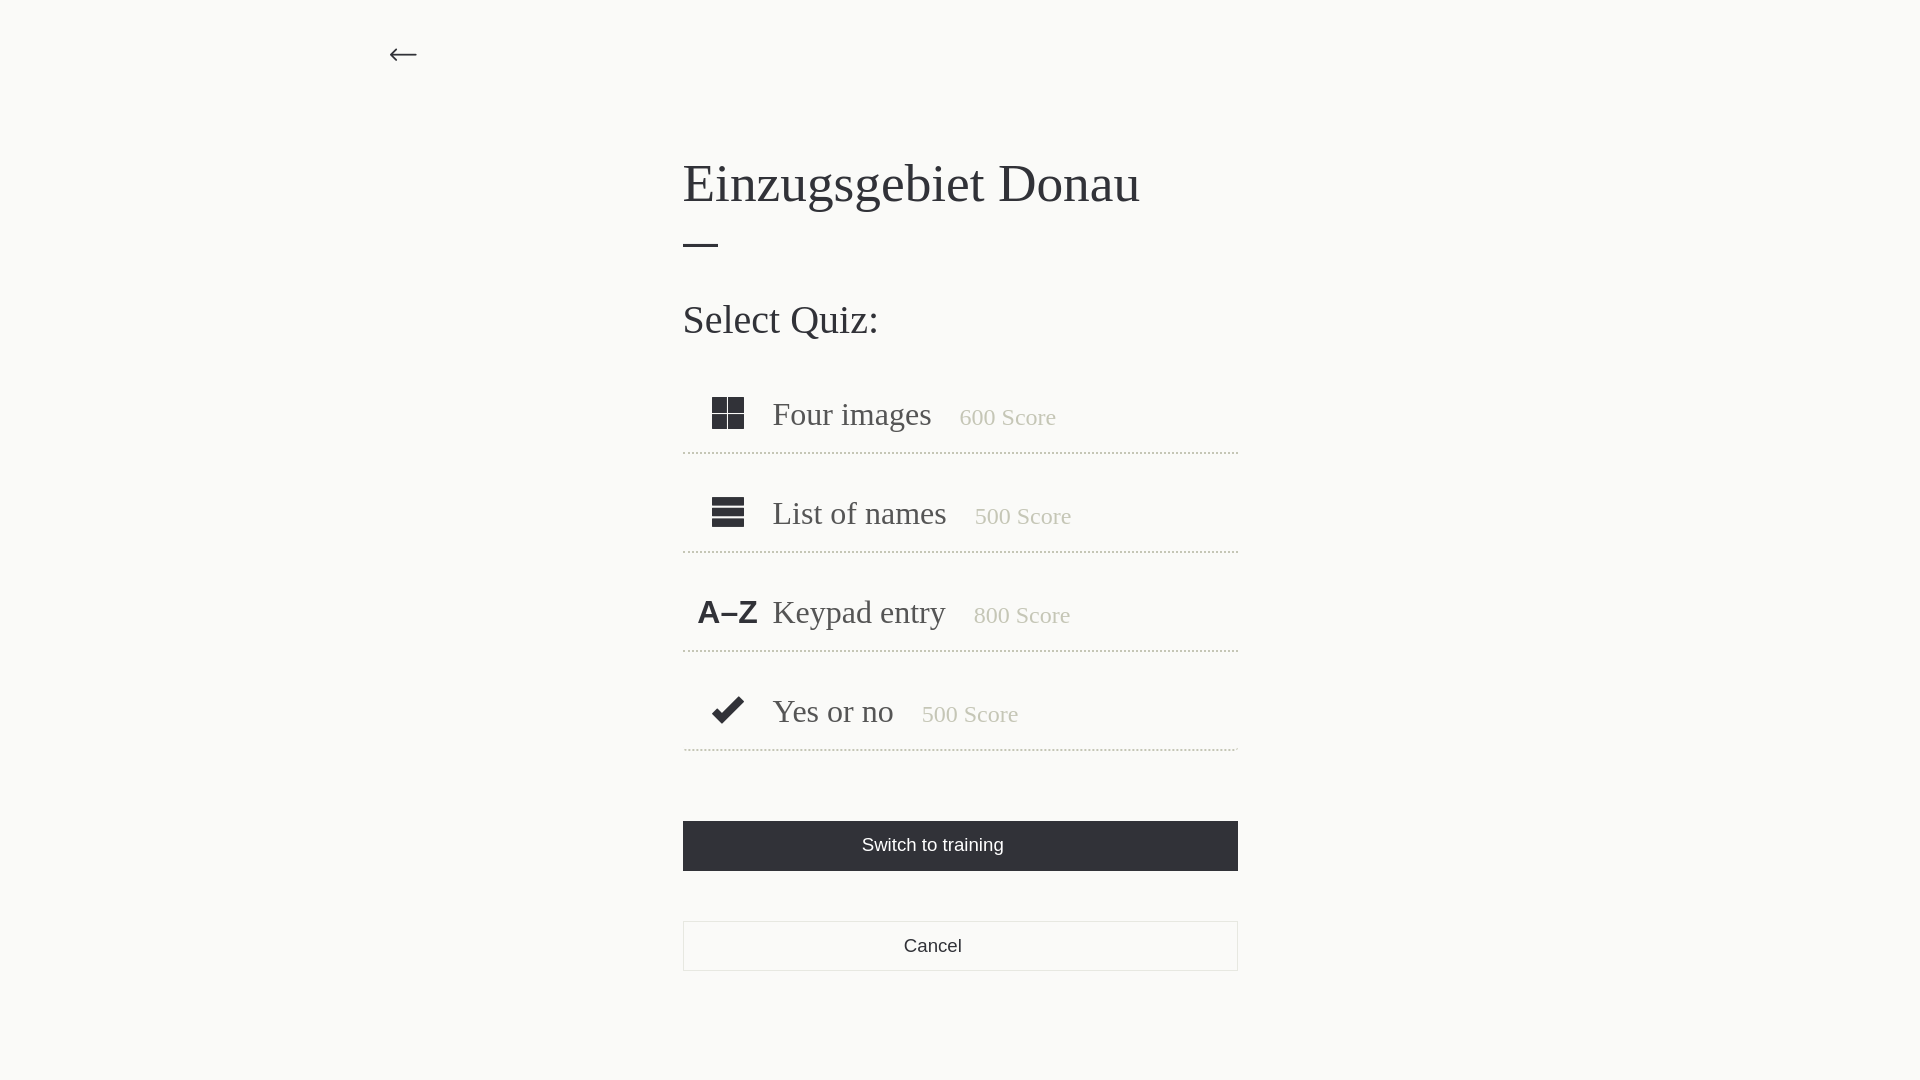 The height and width of the screenshot is (1080, 1920). What do you see at coordinates (932, 946) in the screenshot?
I see `Cancel` at bounding box center [932, 946].